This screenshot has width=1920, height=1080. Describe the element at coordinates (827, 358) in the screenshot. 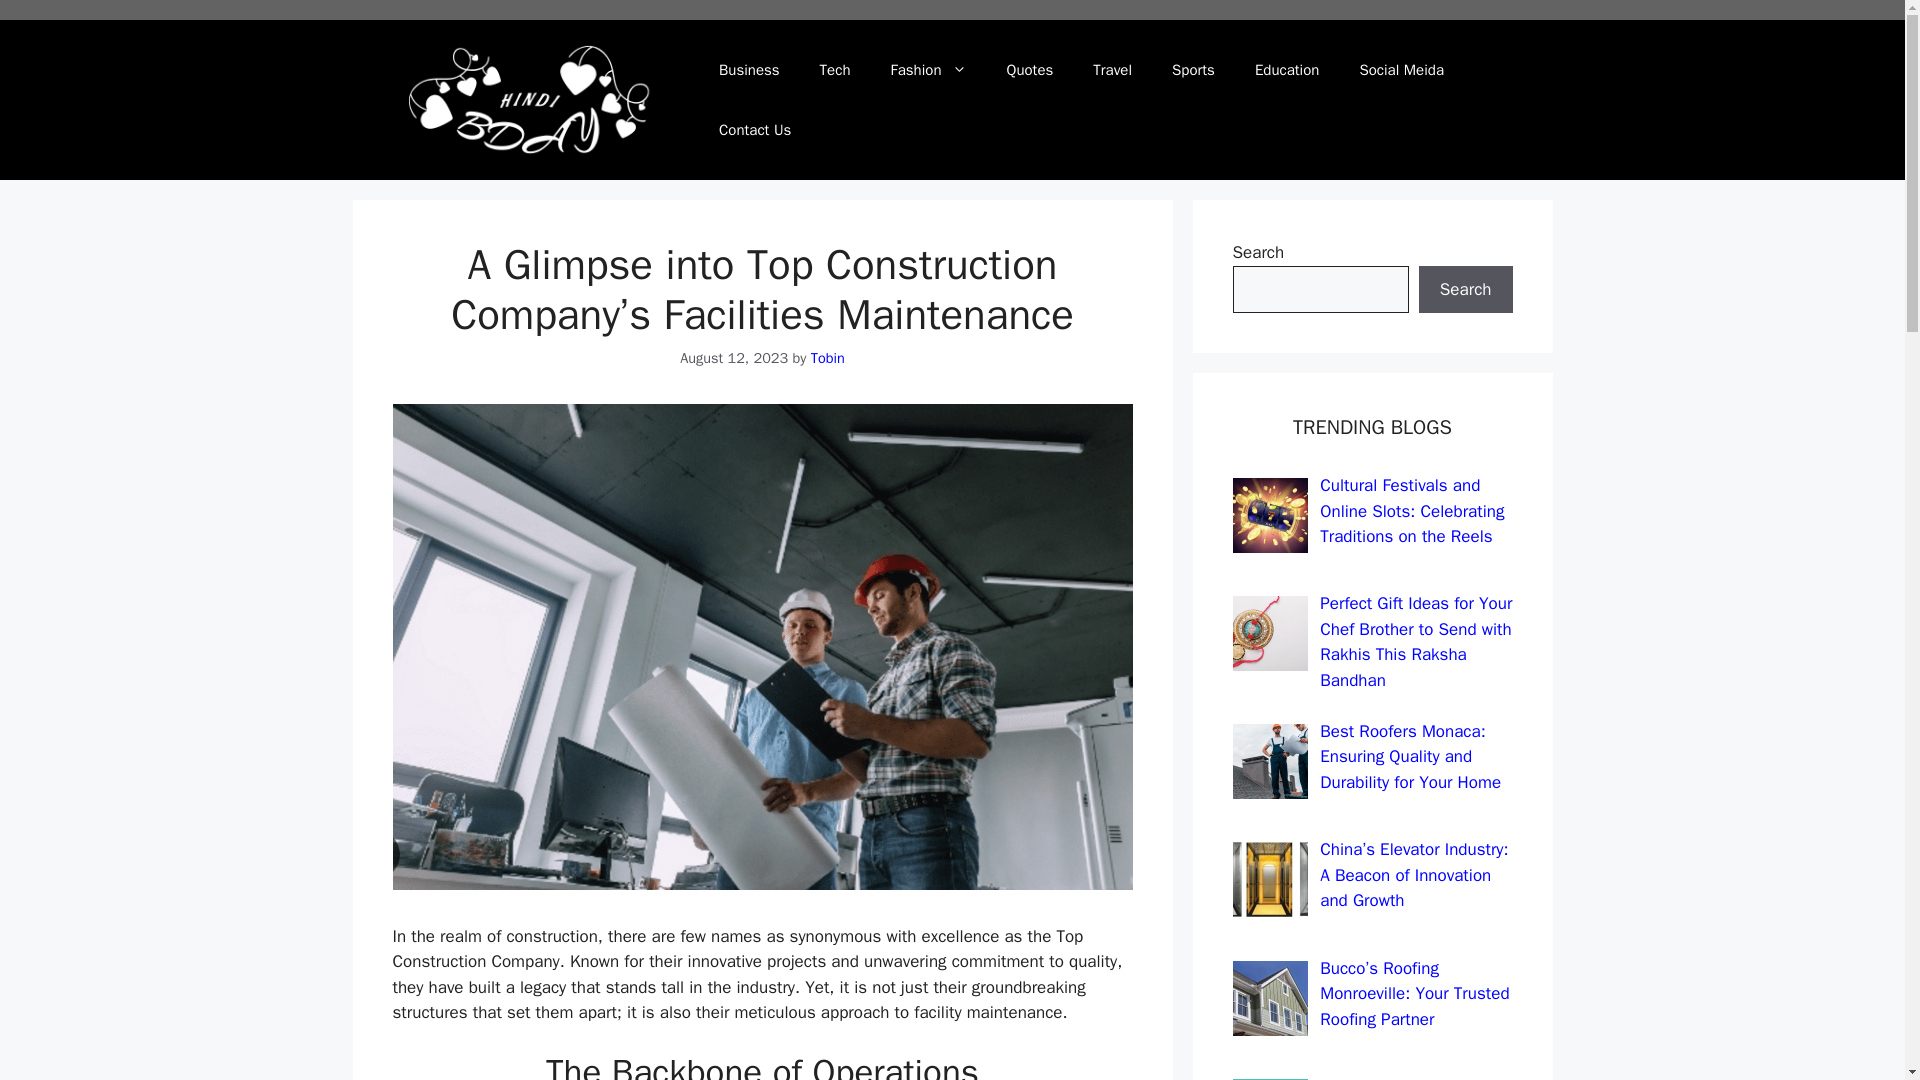

I see `View all posts by Tobin` at that location.